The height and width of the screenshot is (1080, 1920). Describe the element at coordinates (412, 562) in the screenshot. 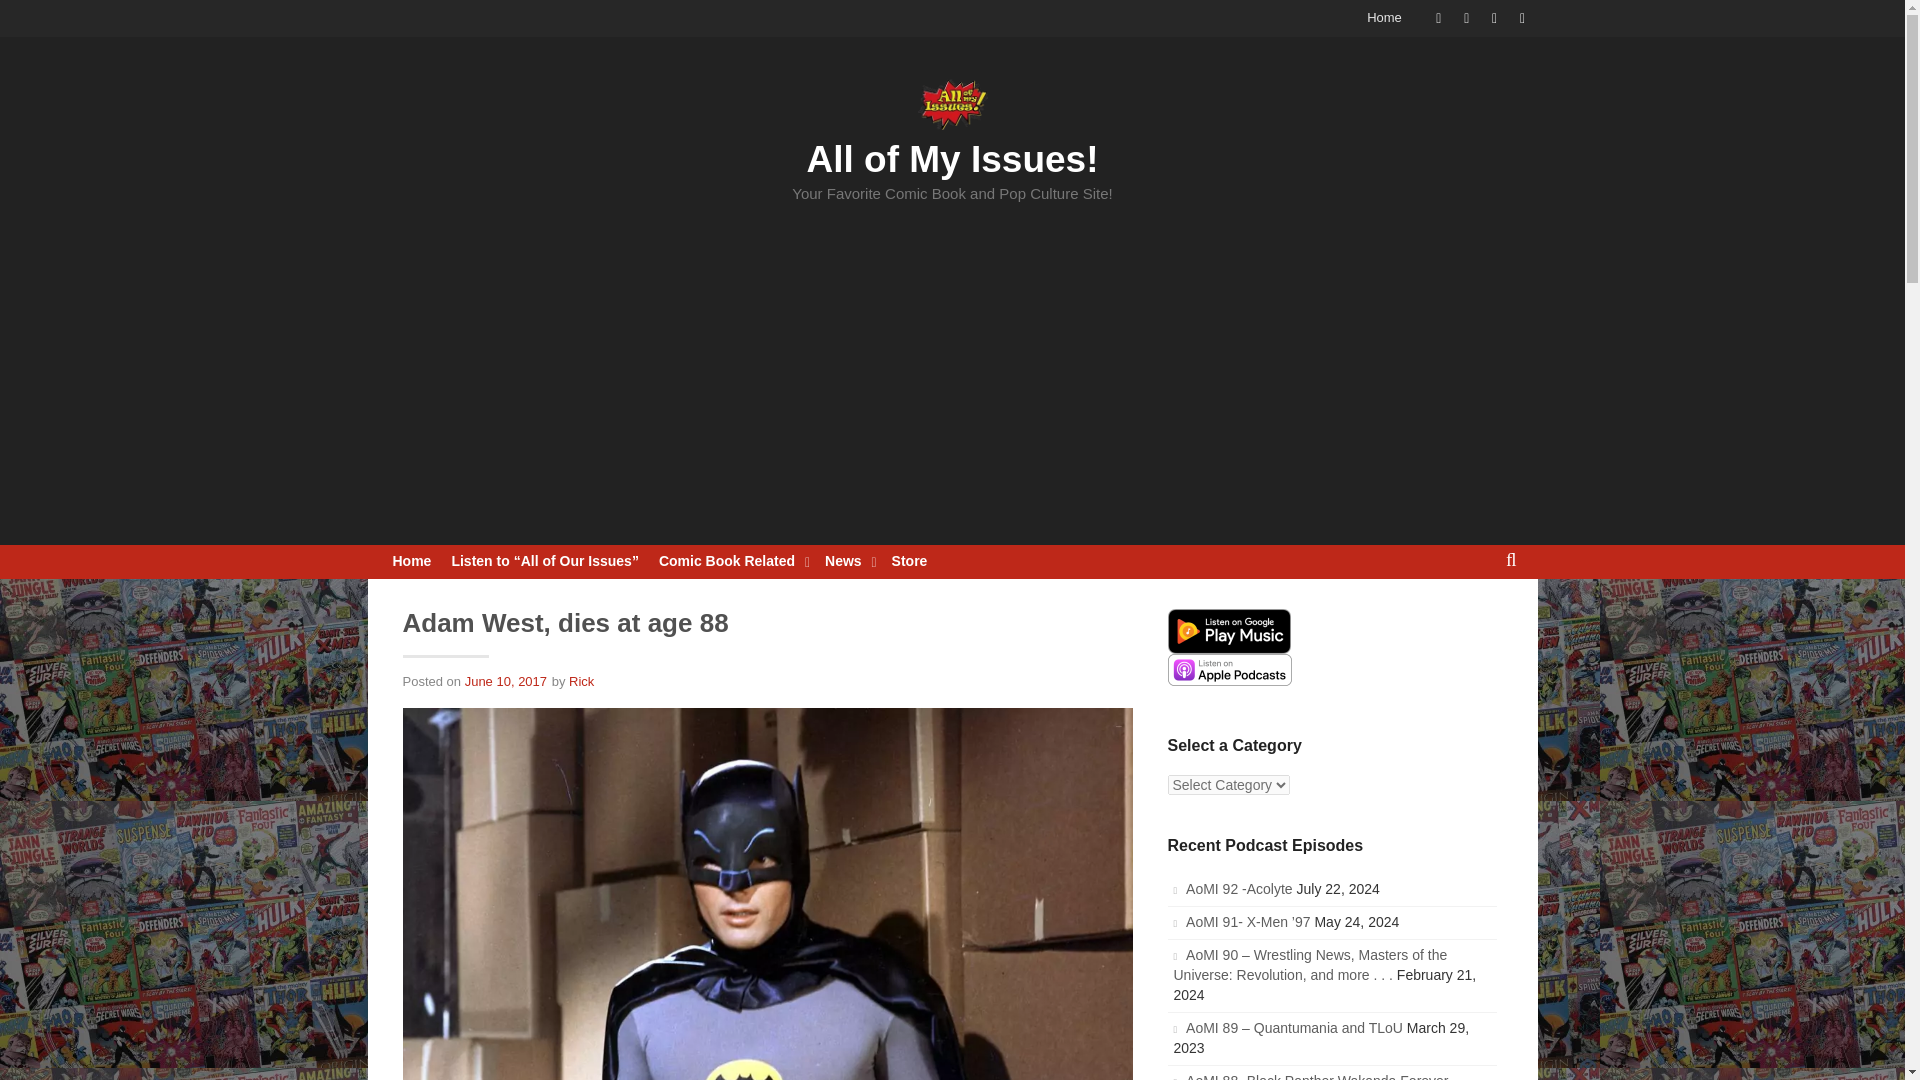

I see `Home` at that location.